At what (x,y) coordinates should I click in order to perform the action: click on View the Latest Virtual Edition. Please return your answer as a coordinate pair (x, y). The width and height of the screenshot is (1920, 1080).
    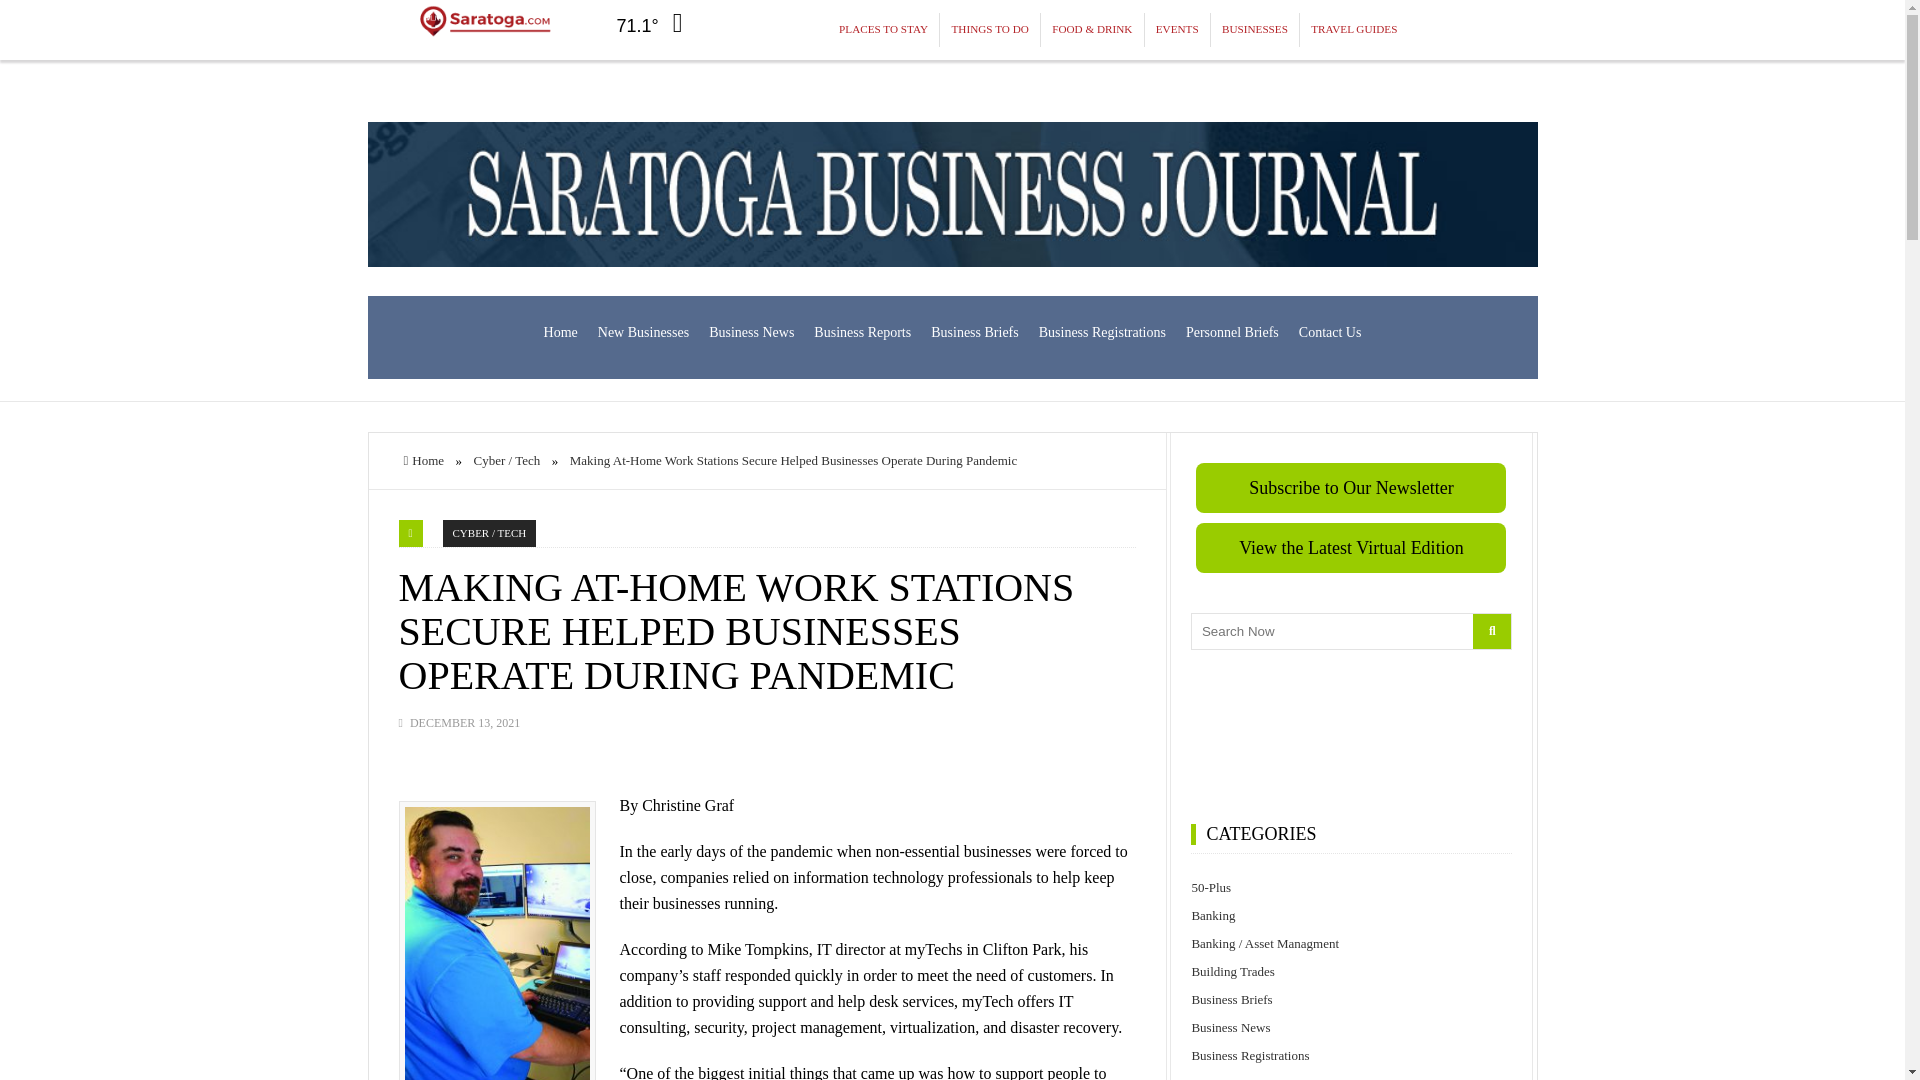
    Looking at the image, I should click on (1350, 548).